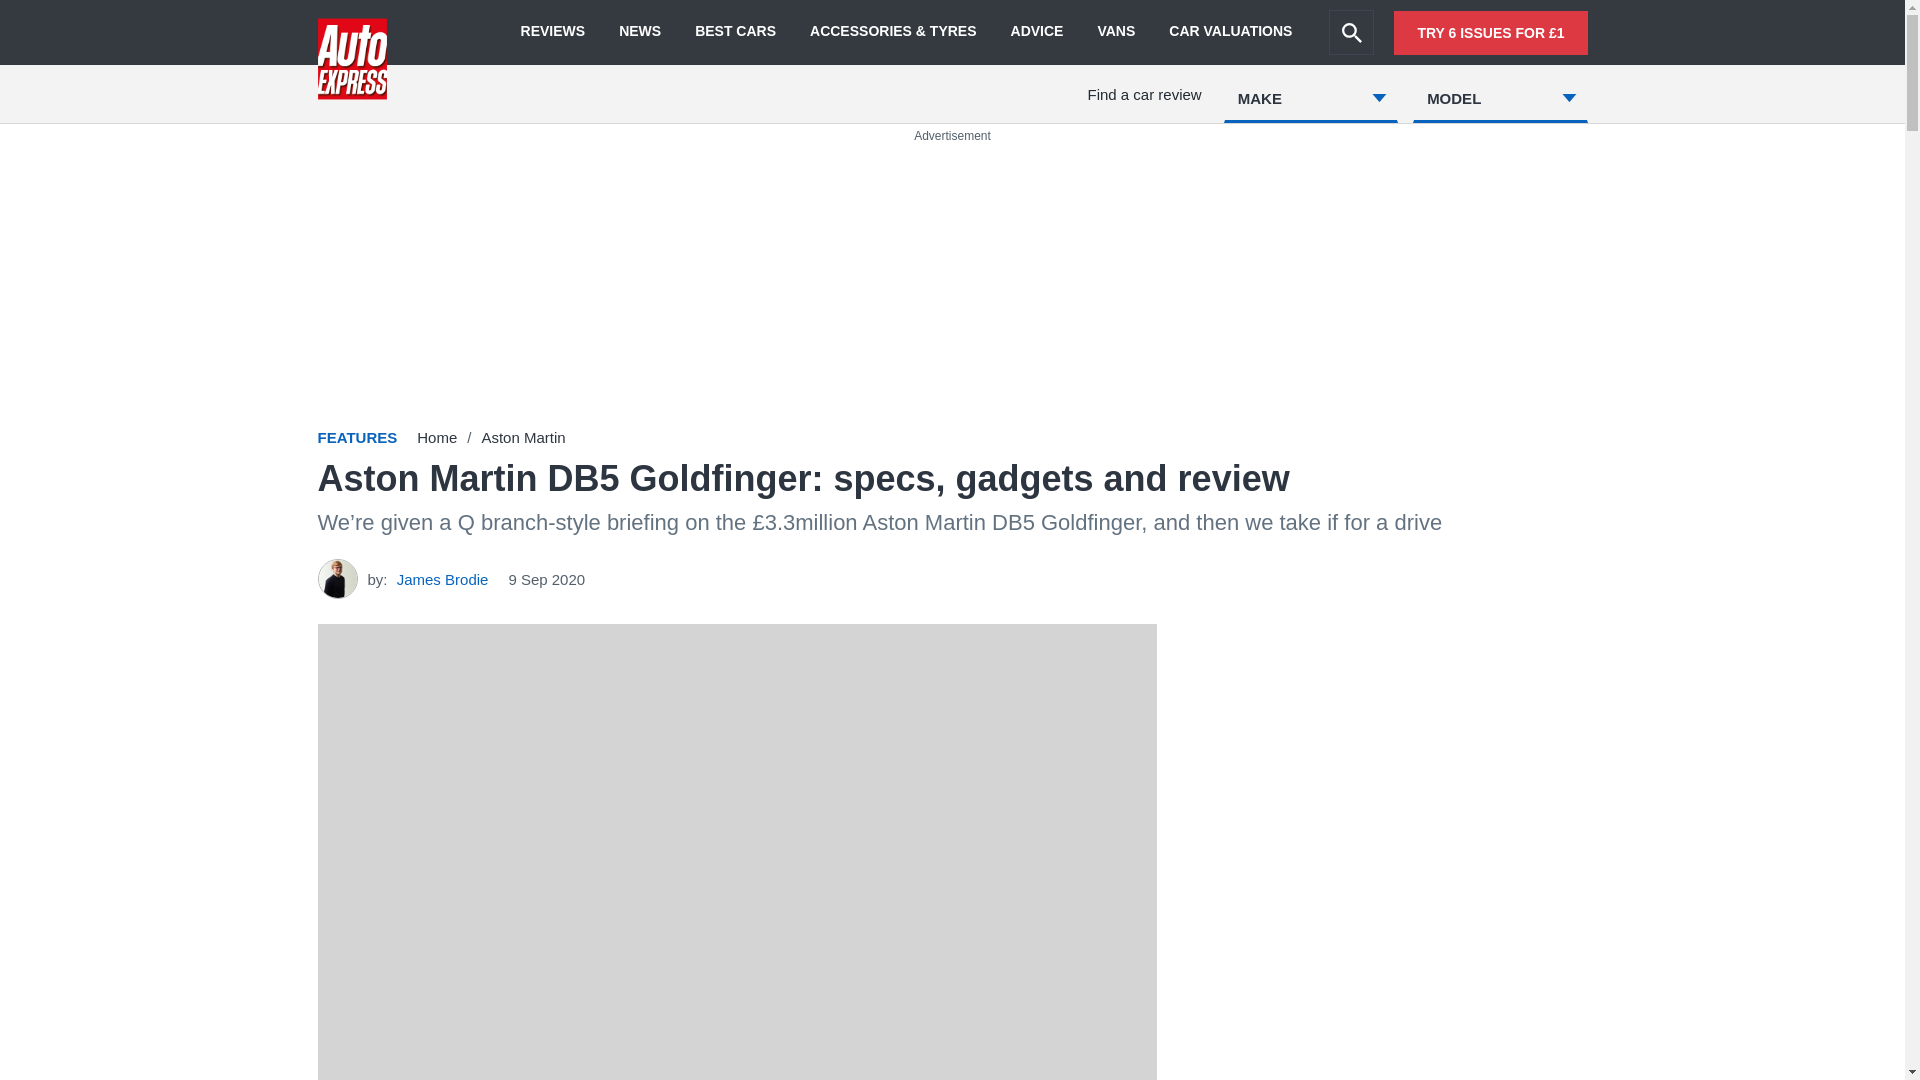 Image resolution: width=1920 pixels, height=1080 pixels. What do you see at coordinates (443, 578) in the screenshot?
I see `James Brodie` at bounding box center [443, 578].